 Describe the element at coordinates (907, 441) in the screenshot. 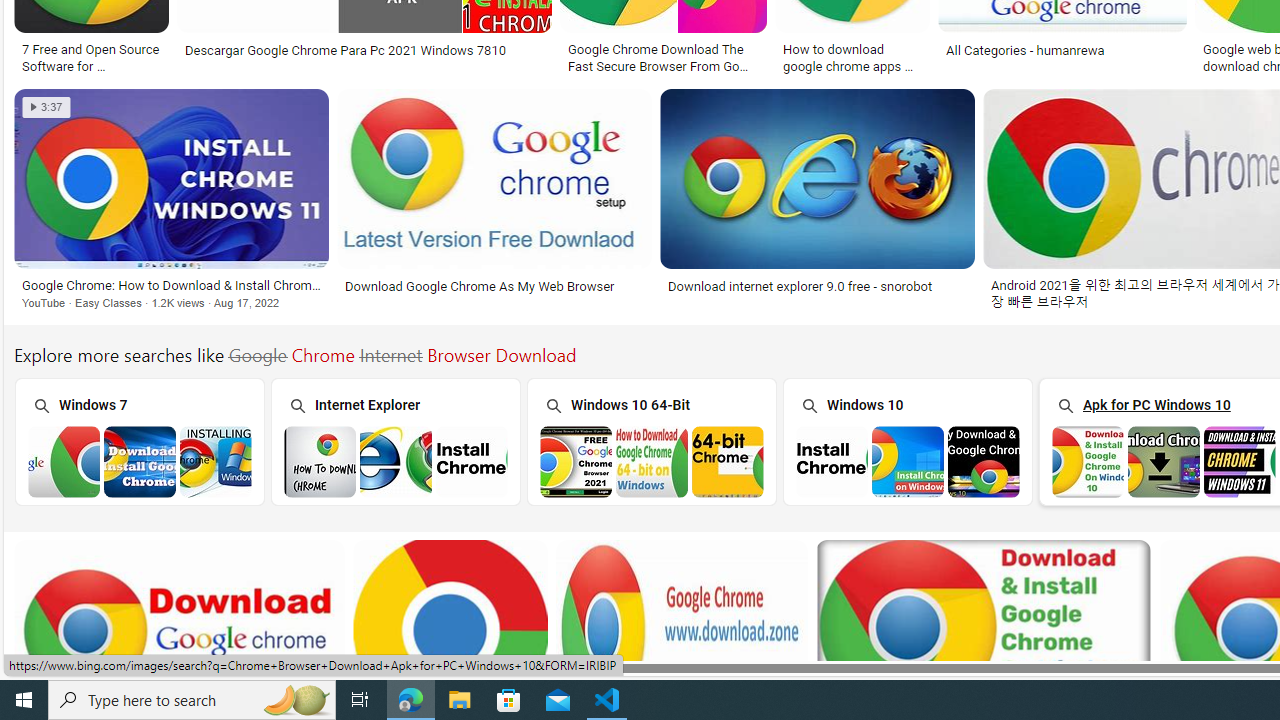

I see `Chrome Browser Download Windows 10 Windows 10` at that location.